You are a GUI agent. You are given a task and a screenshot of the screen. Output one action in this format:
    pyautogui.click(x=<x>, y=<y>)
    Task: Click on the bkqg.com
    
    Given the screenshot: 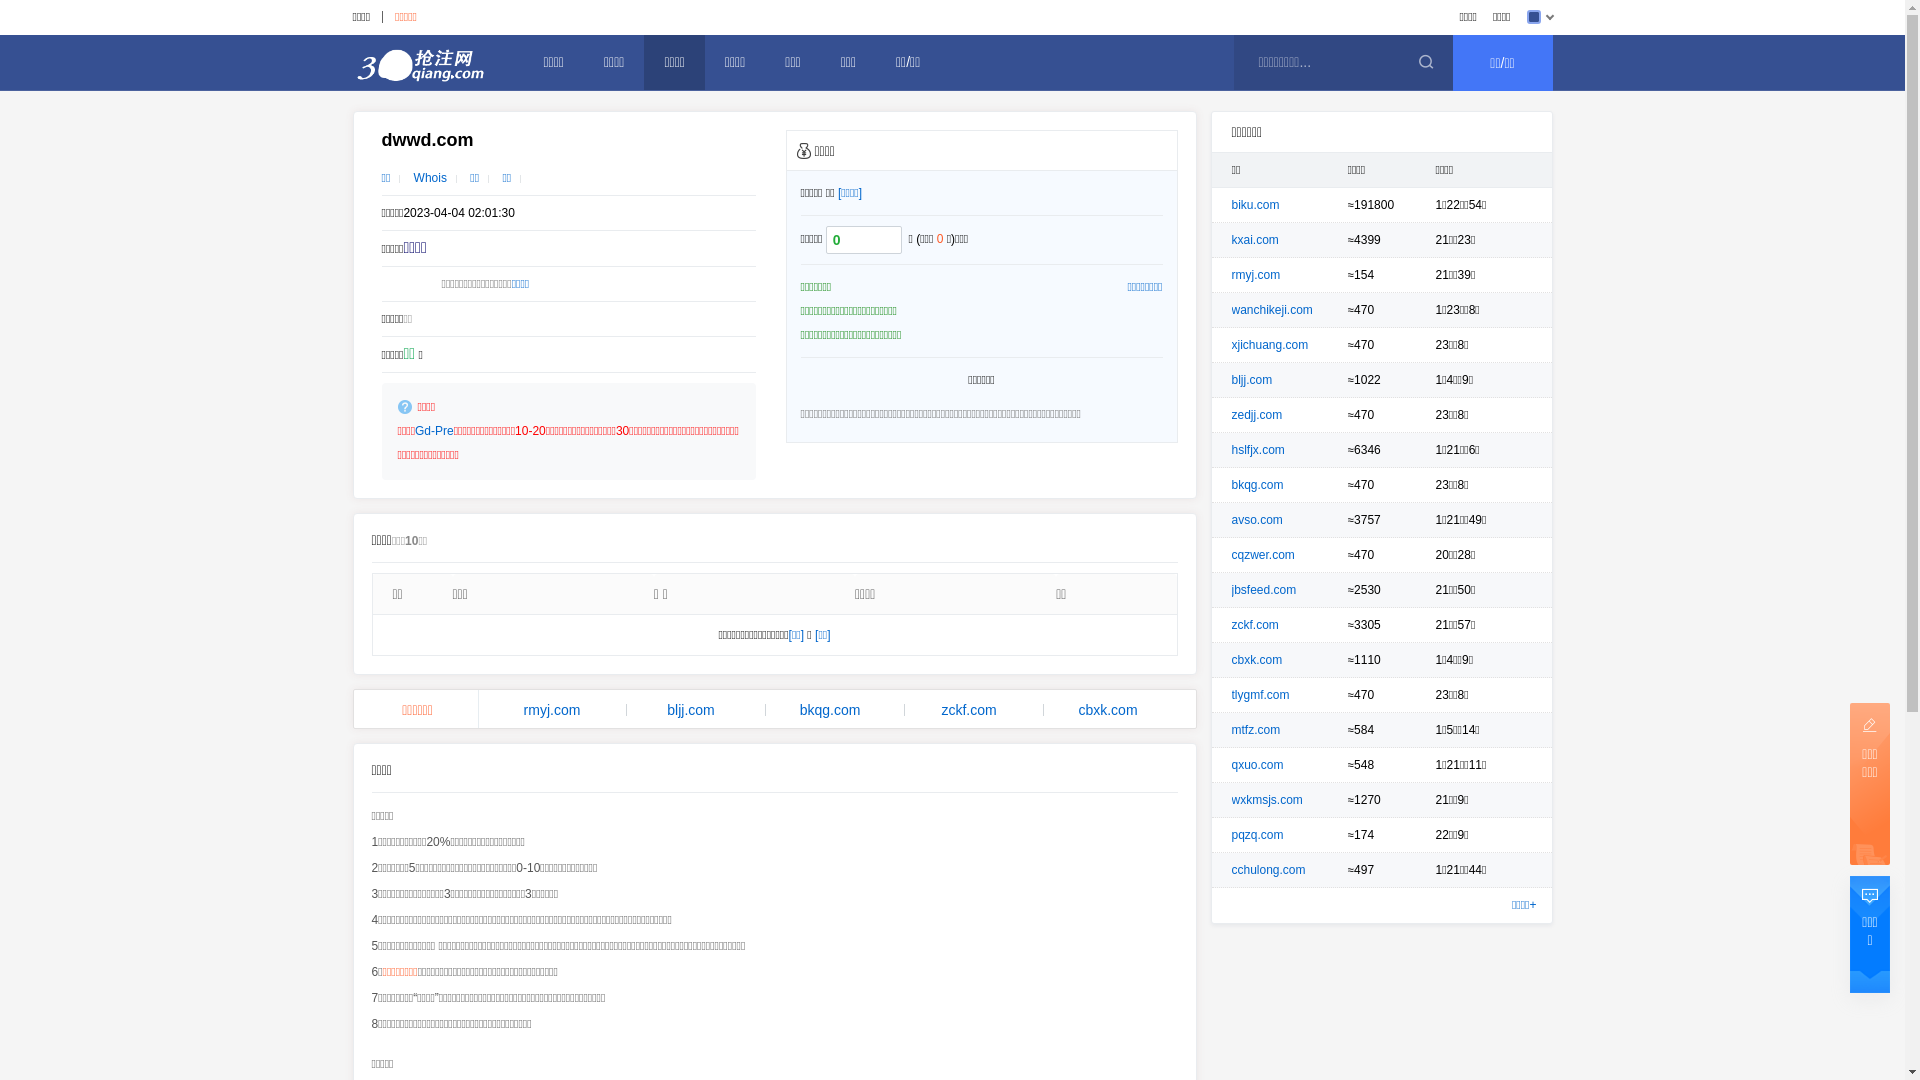 What is the action you would take?
    pyautogui.click(x=830, y=710)
    